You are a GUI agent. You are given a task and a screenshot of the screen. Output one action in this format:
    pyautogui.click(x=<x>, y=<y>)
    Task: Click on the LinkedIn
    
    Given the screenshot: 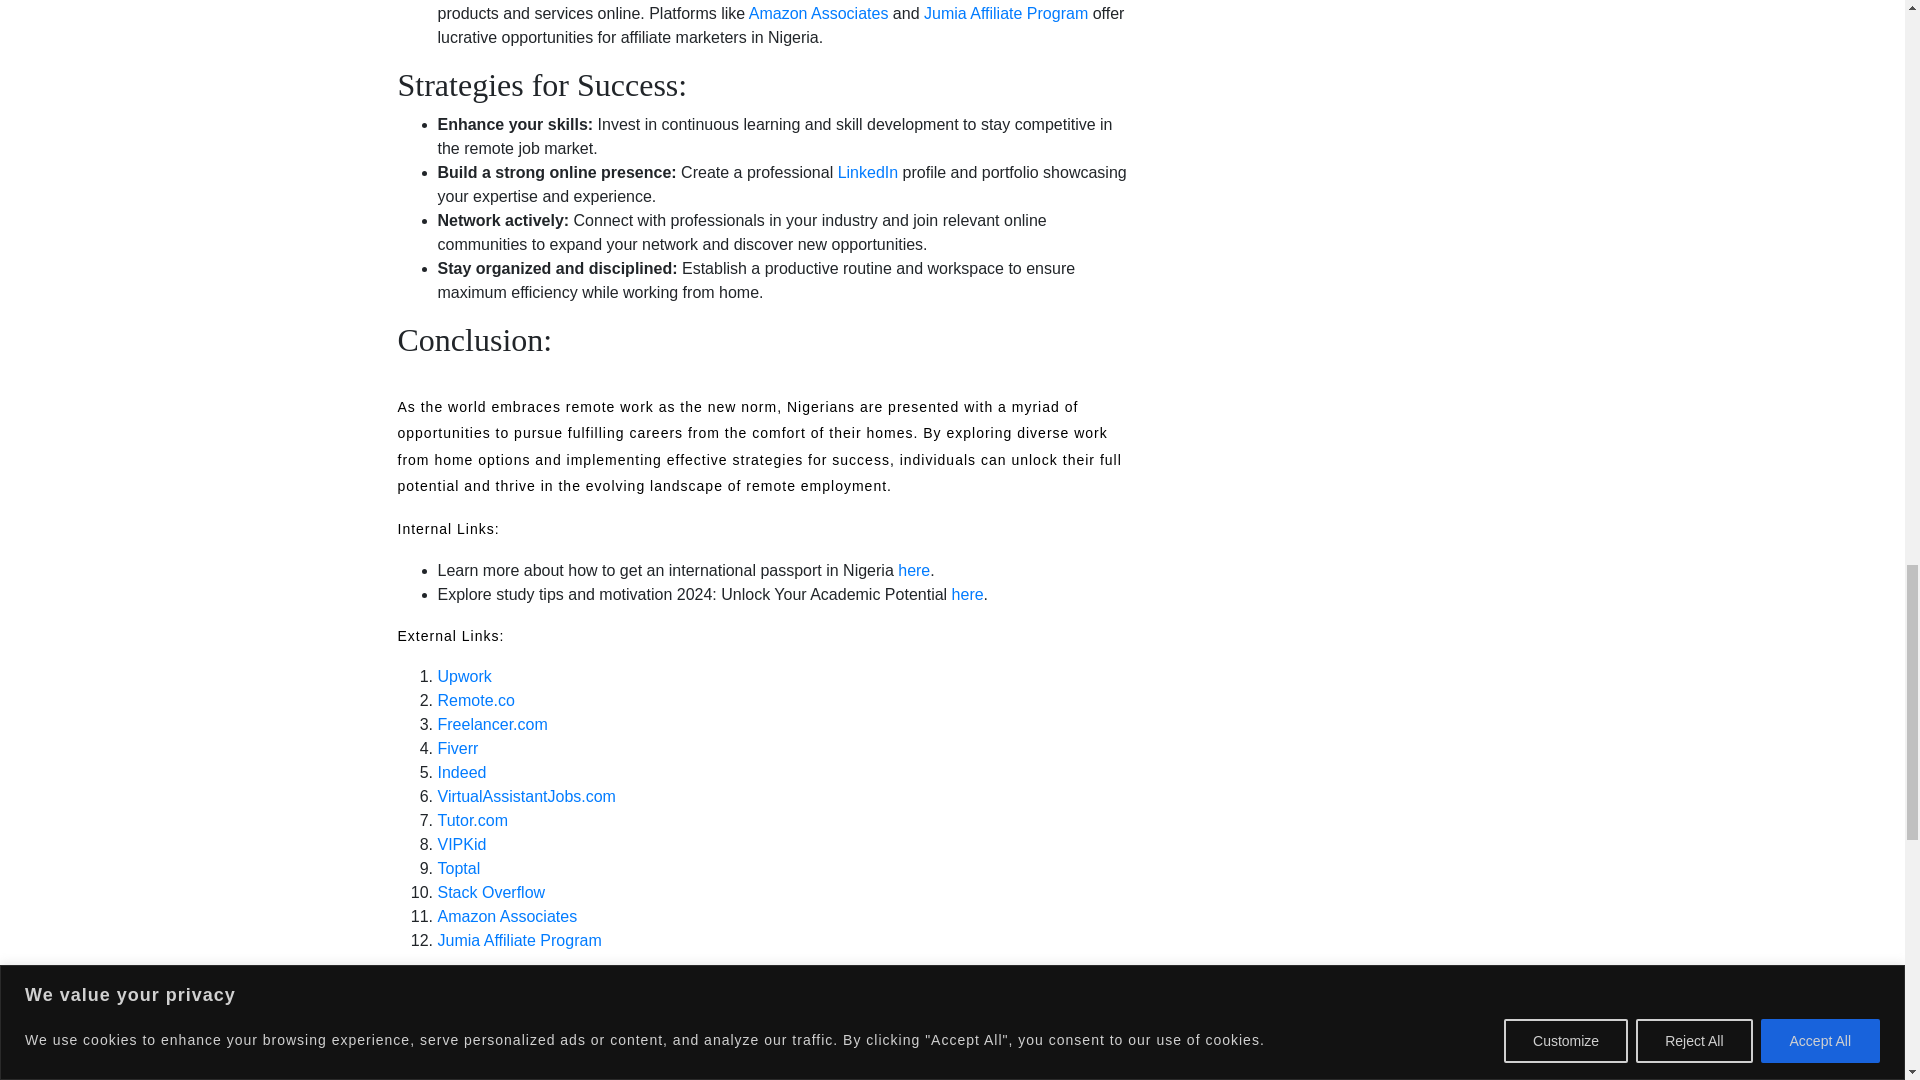 What is the action you would take?
    pyautogui.click(x=868, y=172)
    